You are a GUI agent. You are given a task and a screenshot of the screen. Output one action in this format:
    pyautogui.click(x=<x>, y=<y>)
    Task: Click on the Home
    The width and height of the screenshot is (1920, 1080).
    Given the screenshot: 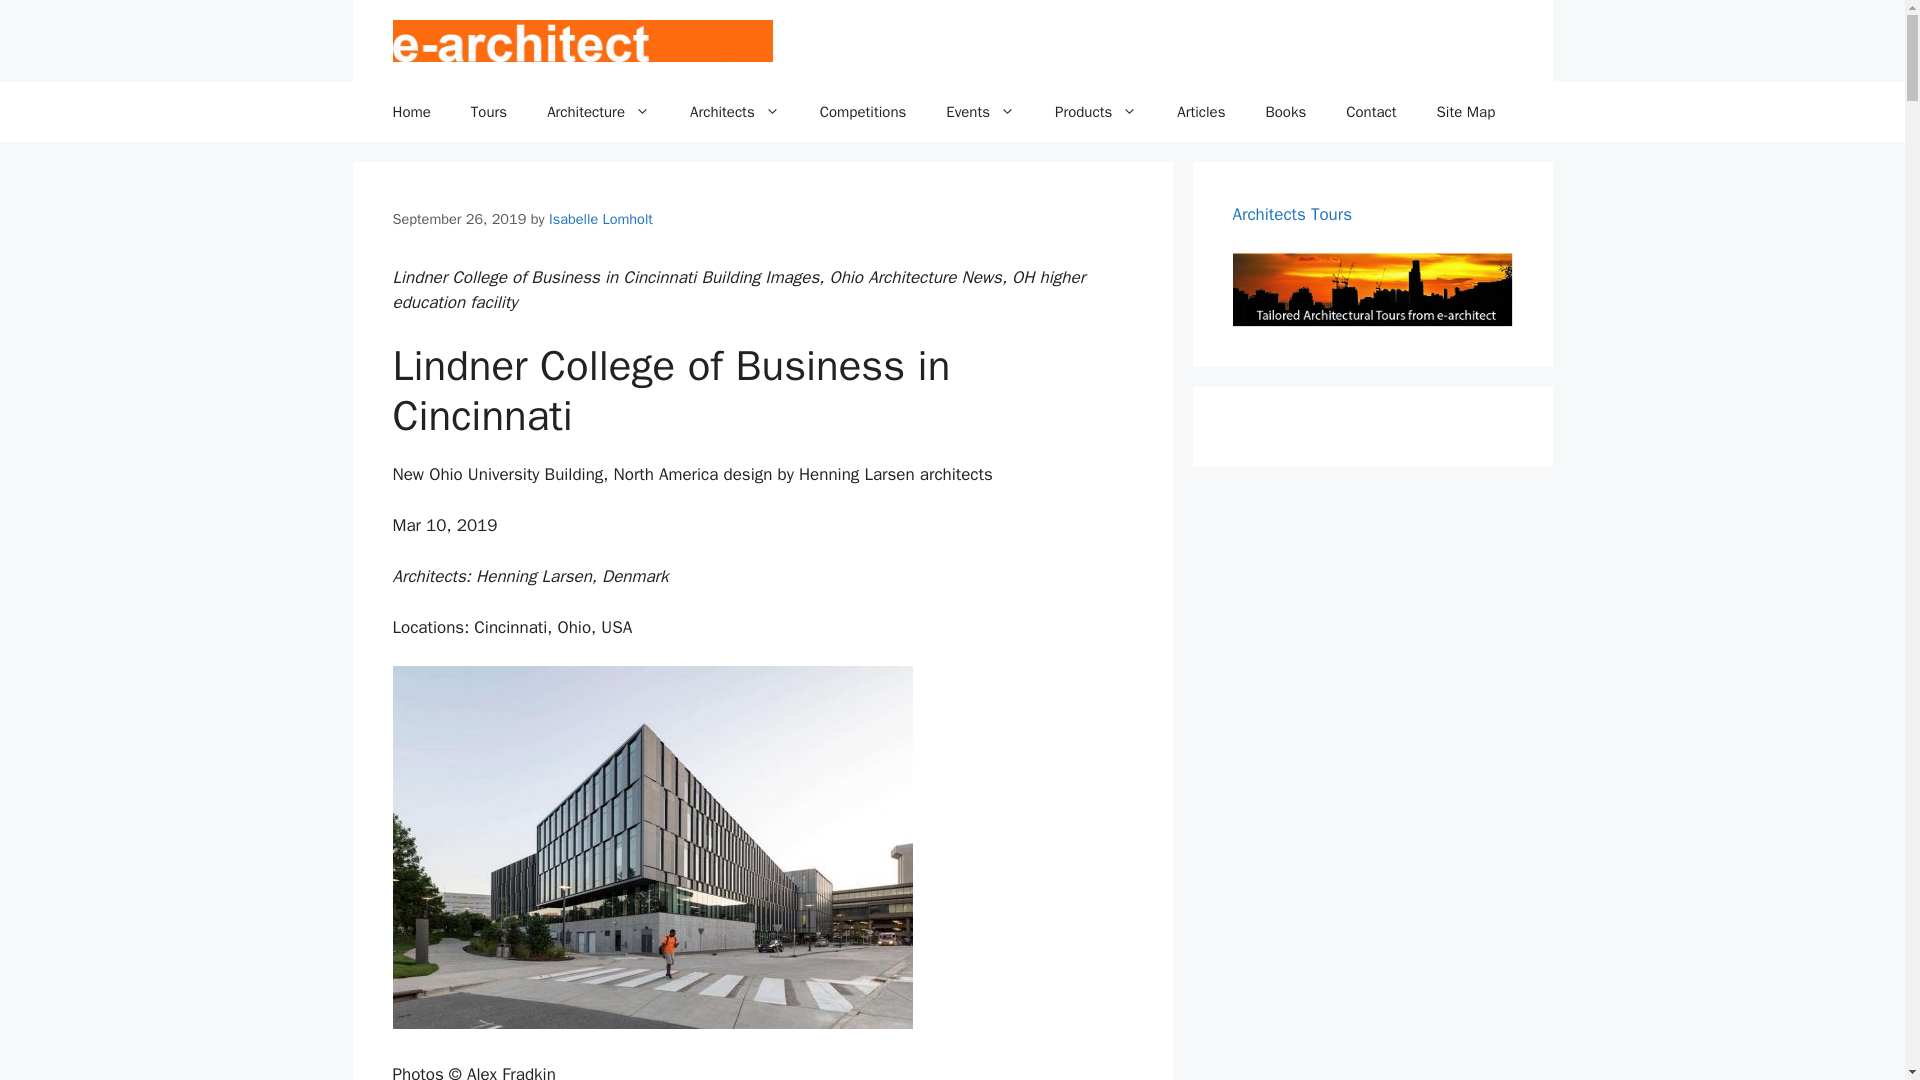 What is the action you would take?
    pyautogui.click(x=410, y=112)
    